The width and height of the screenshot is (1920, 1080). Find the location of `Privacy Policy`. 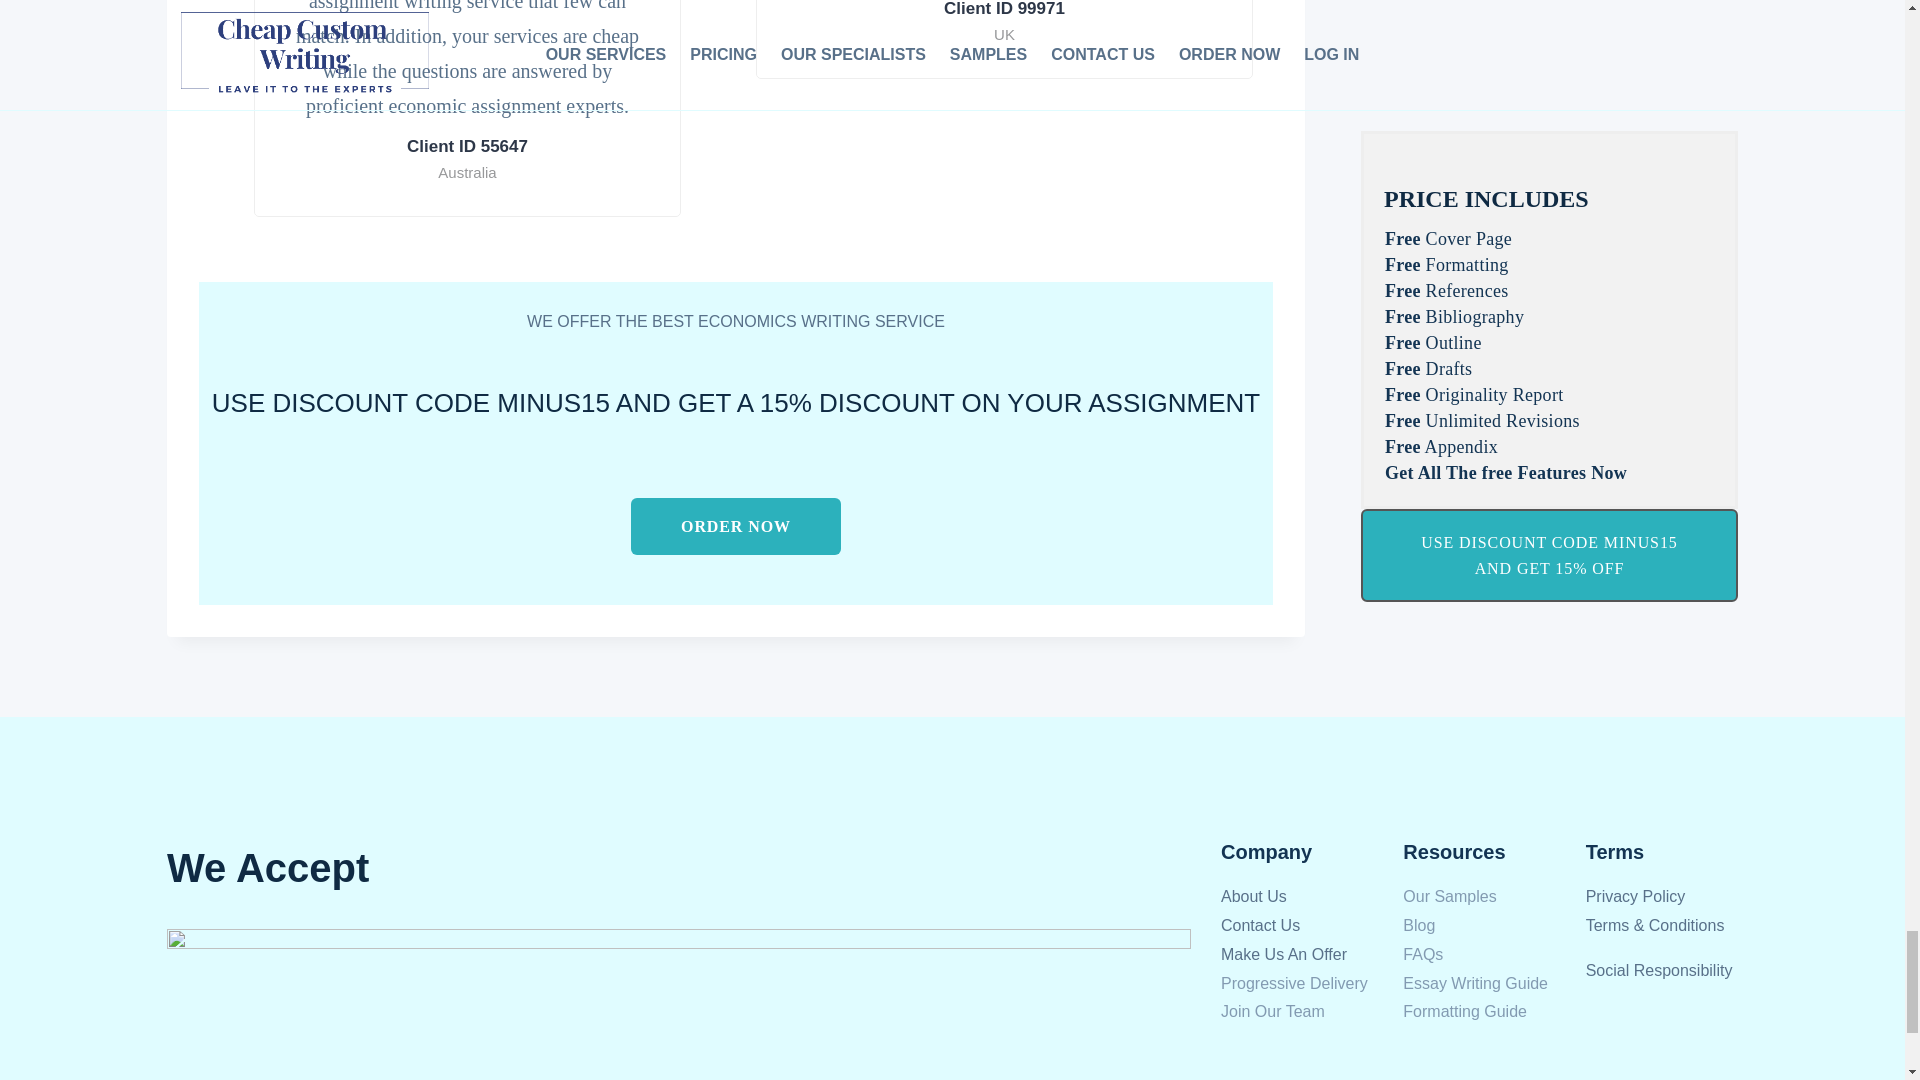

Privacy Policy is located at coordinates (1635, 896).